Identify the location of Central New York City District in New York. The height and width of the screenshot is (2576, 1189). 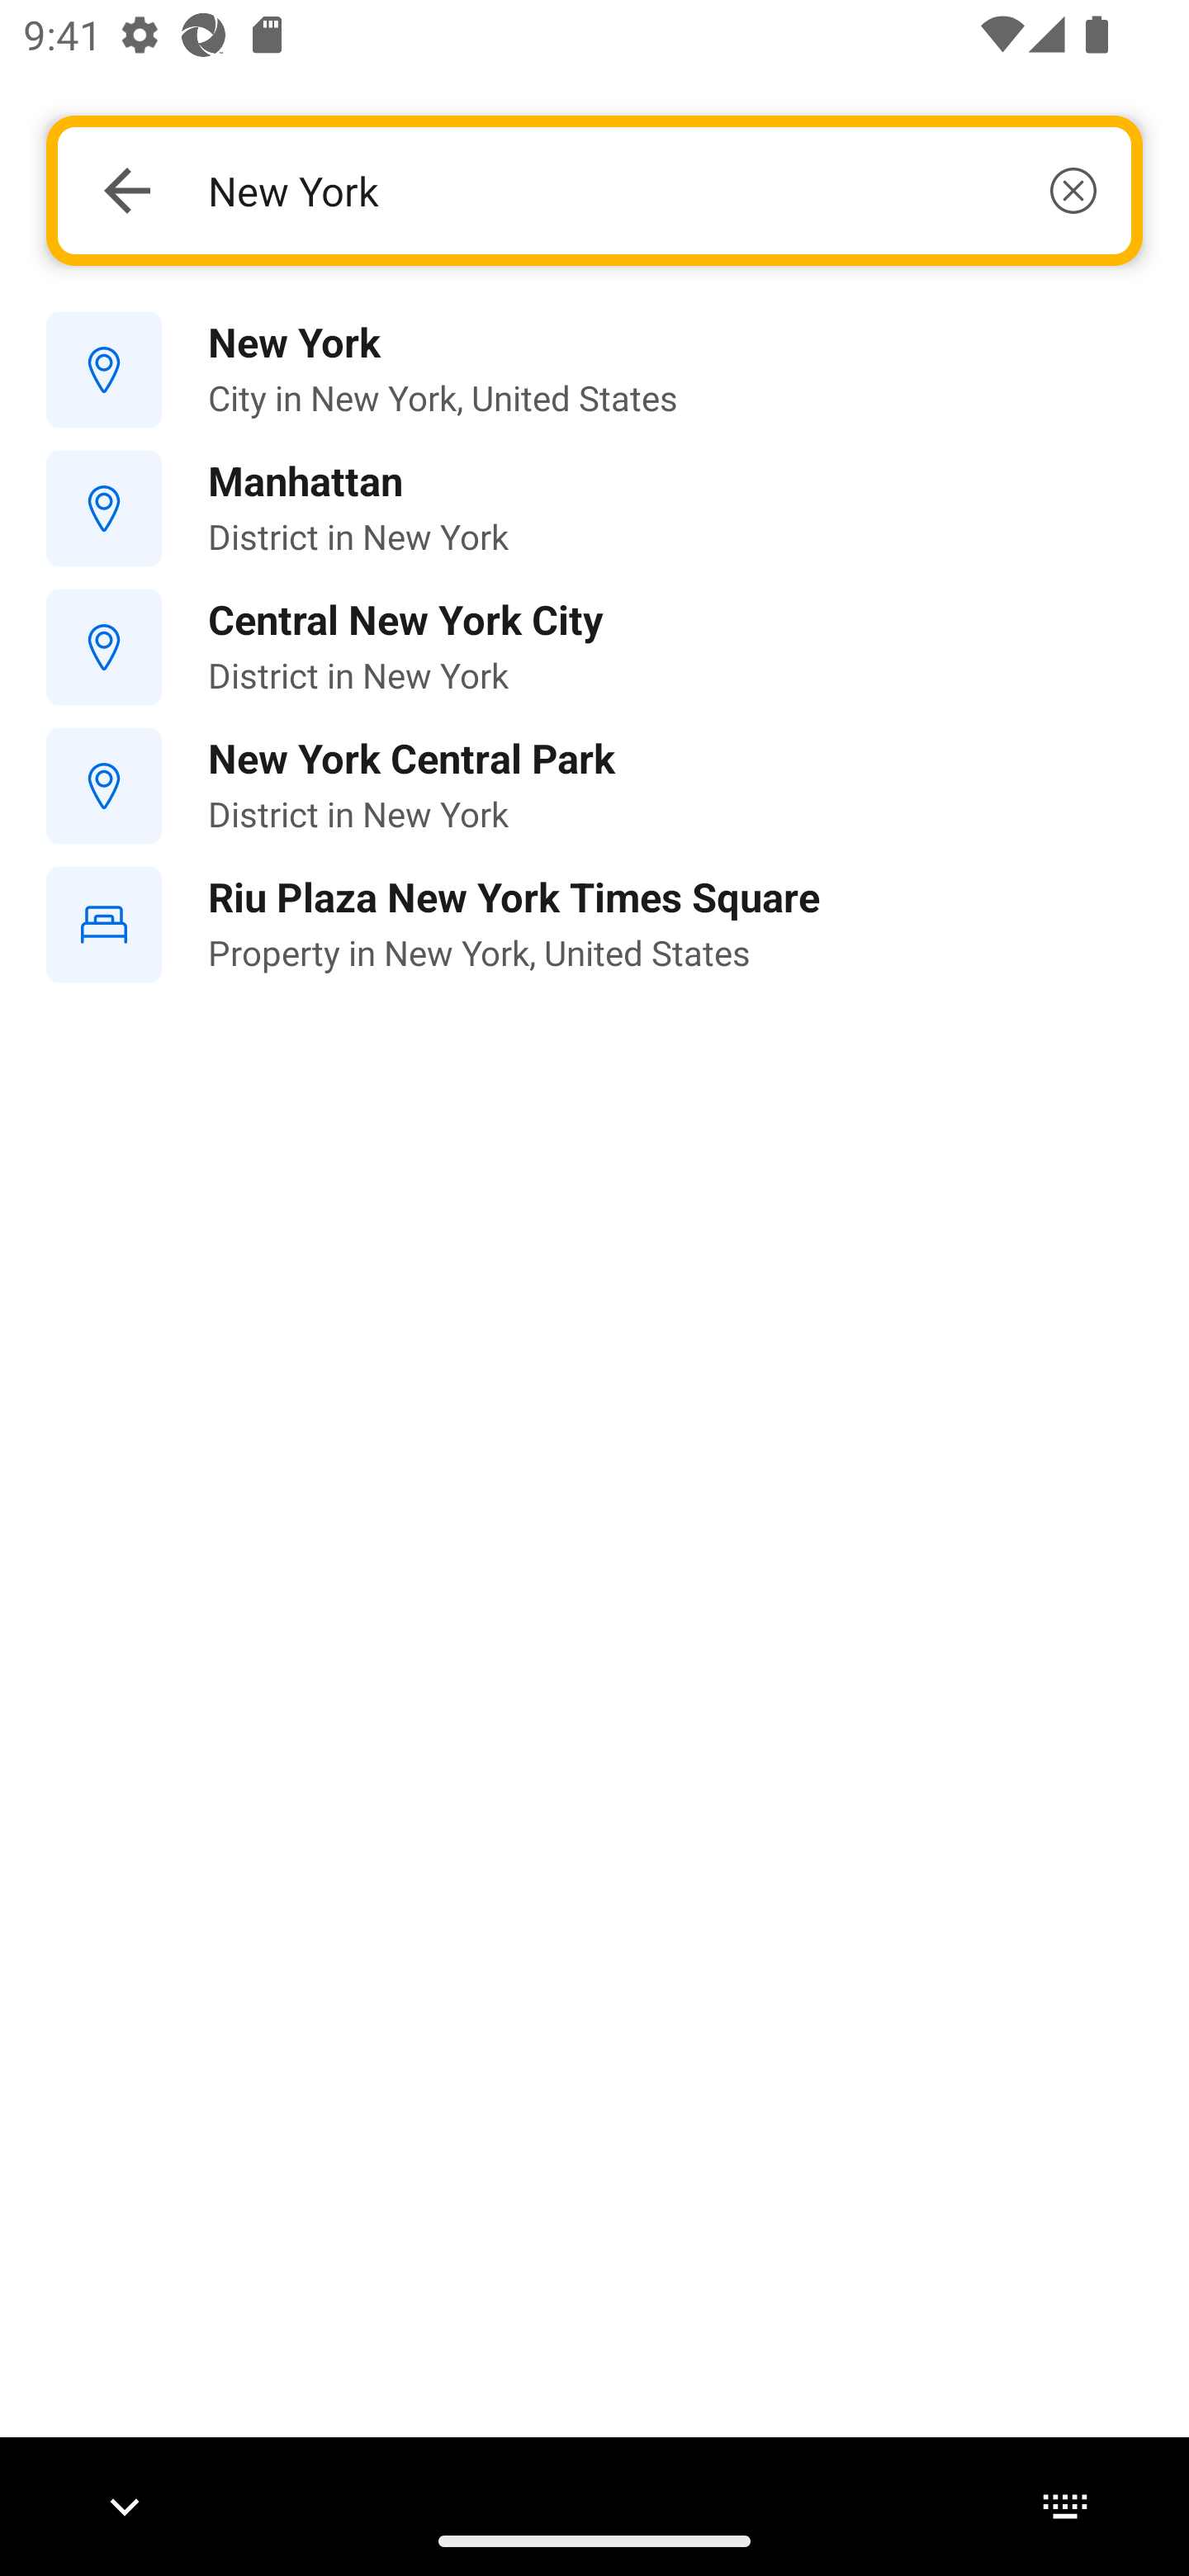
(594, 646).